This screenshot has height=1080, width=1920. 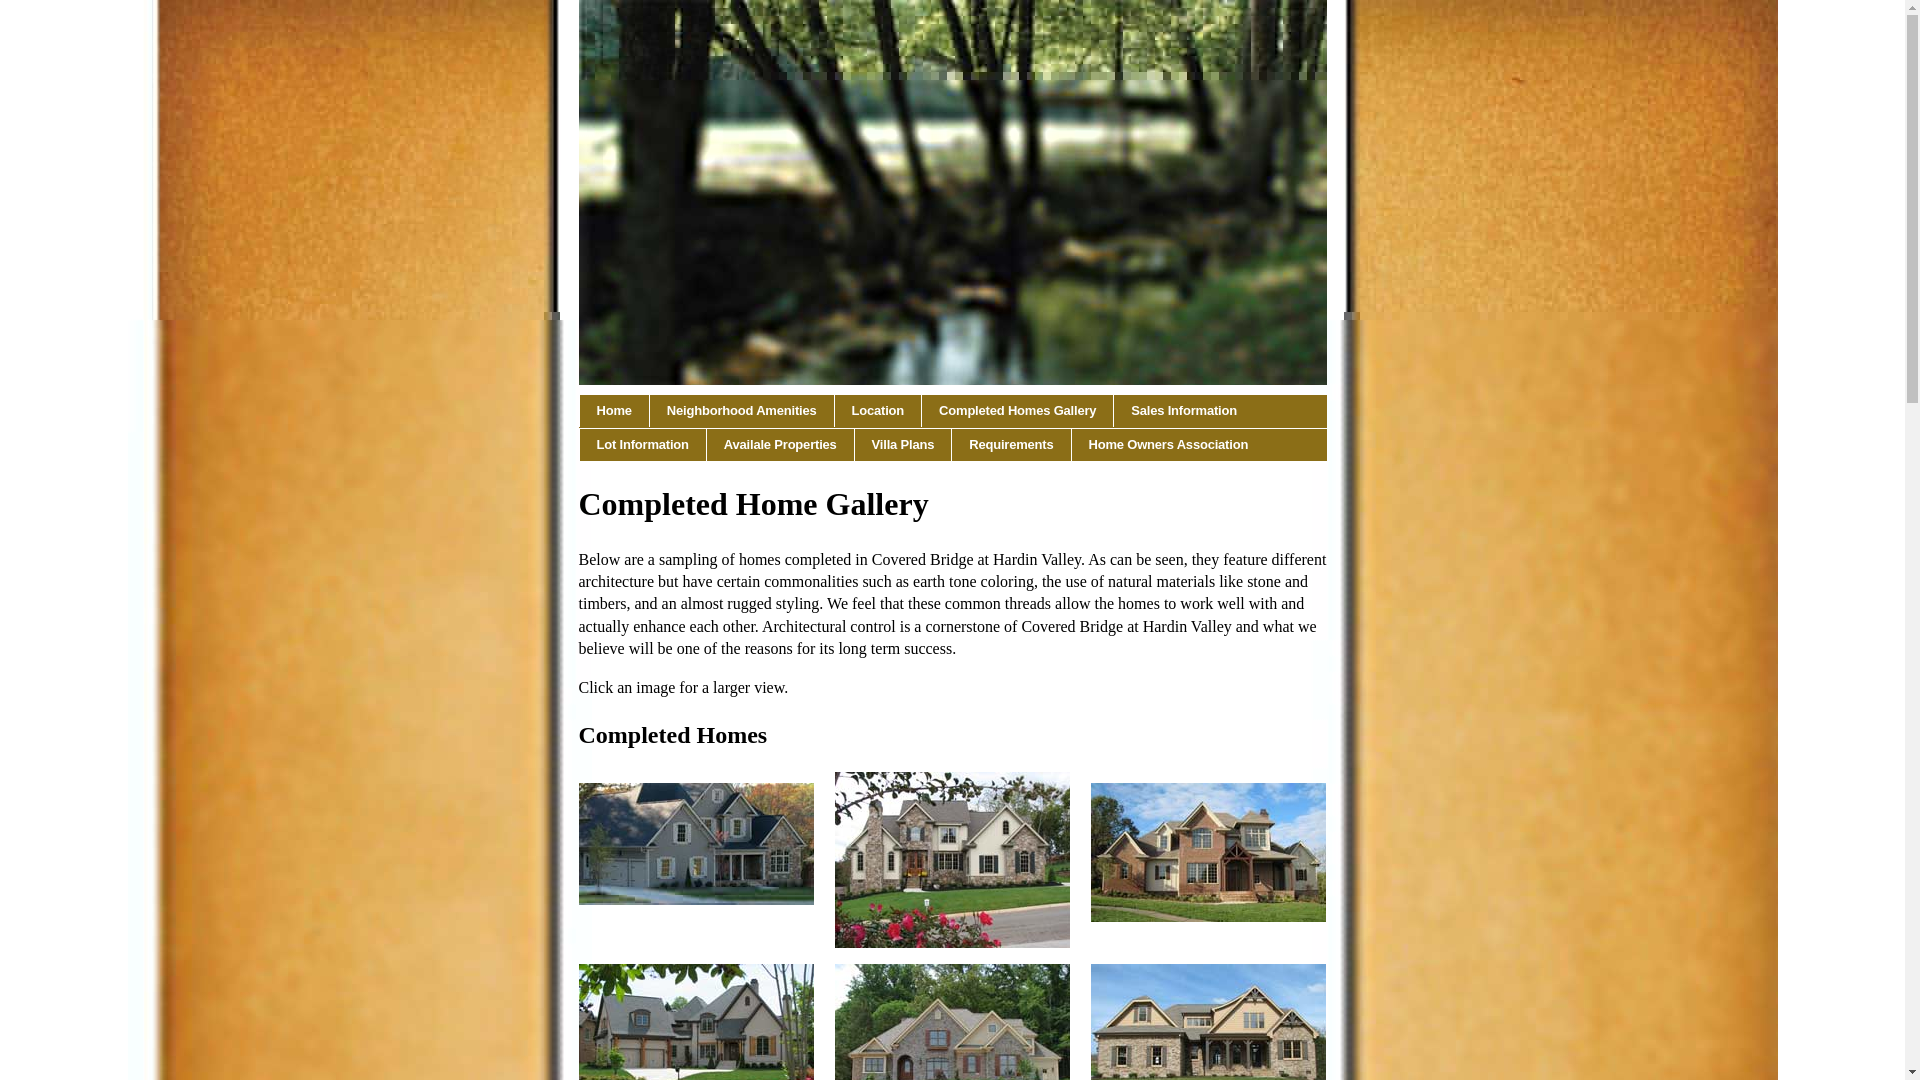 What do you see at coordinates (1017, 410) in the screenshot?
I see `Completed Homes Gallery` at bounding box center [1017, 410].